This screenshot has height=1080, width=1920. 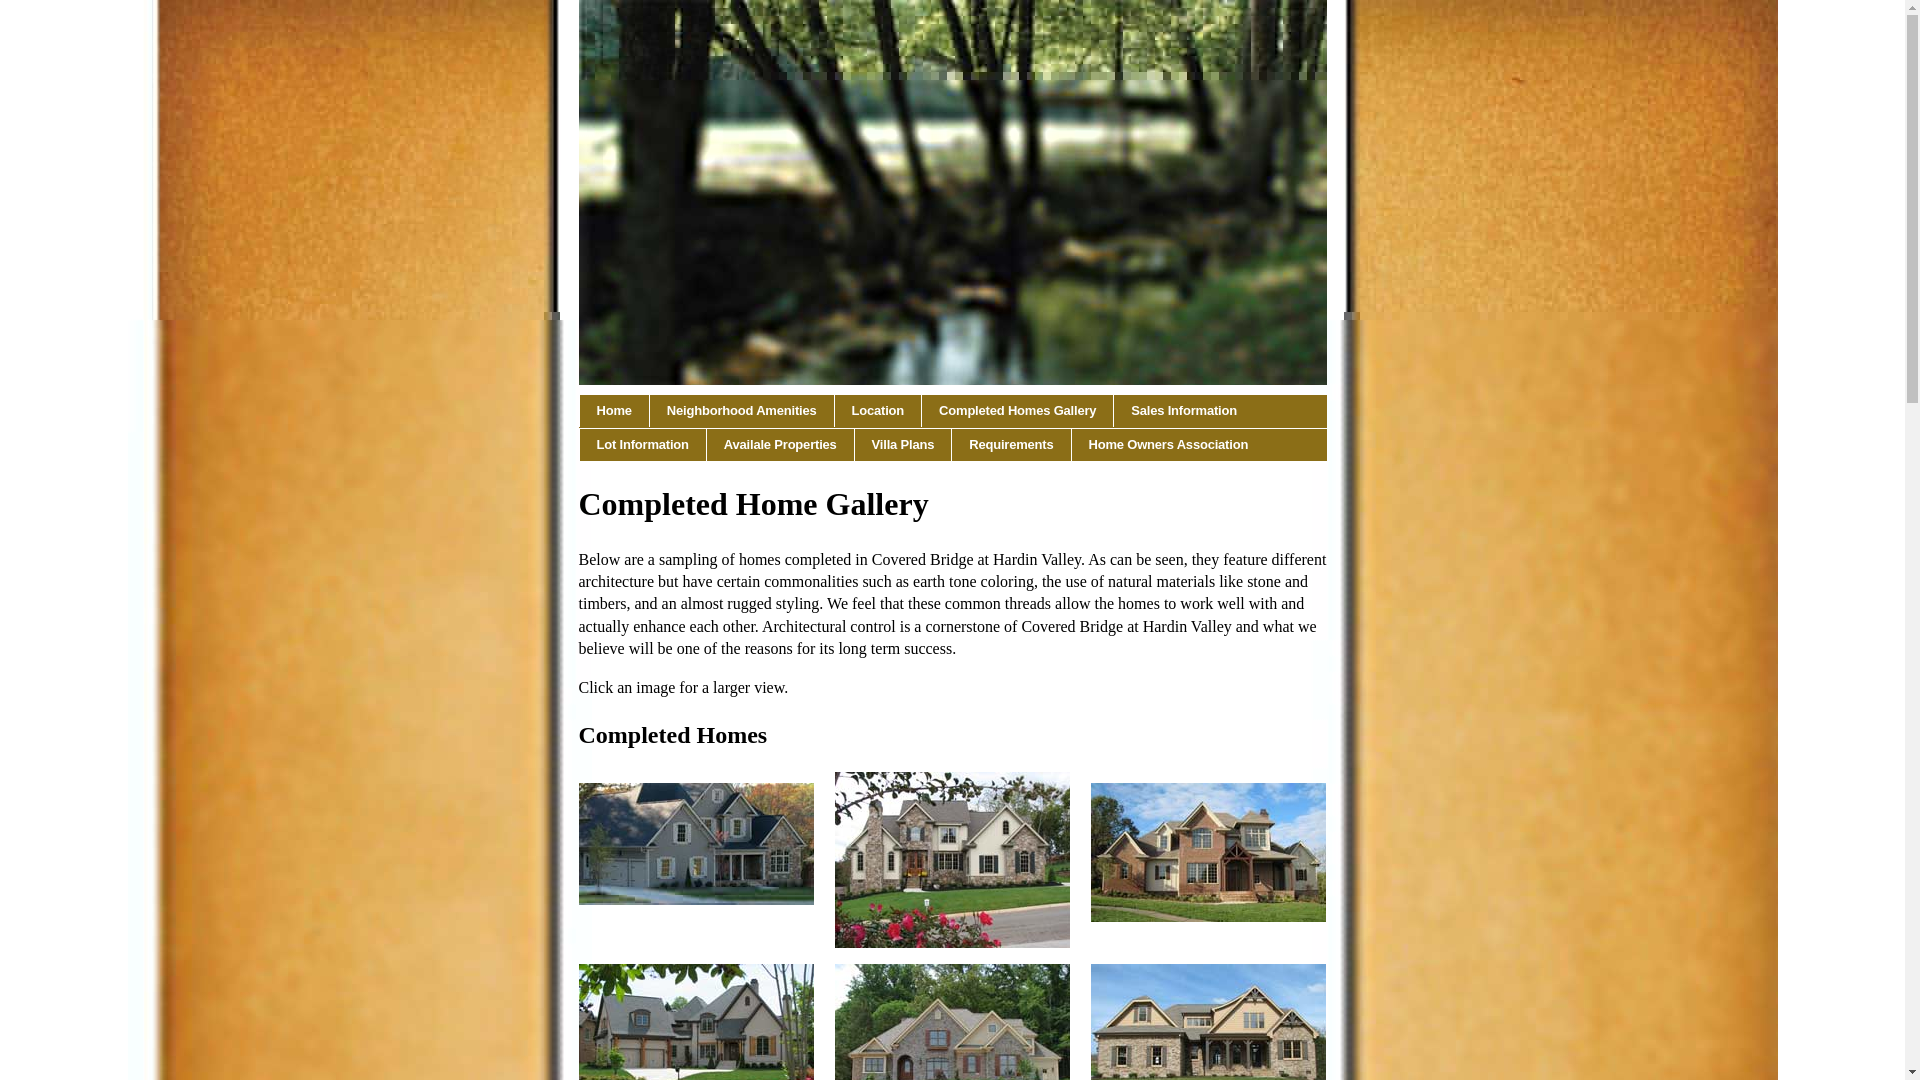 What do you see at coordinates (1017, 410) in the screenshot?
I see `Completed Homes Gallery` at bounding box center [1017, 410].